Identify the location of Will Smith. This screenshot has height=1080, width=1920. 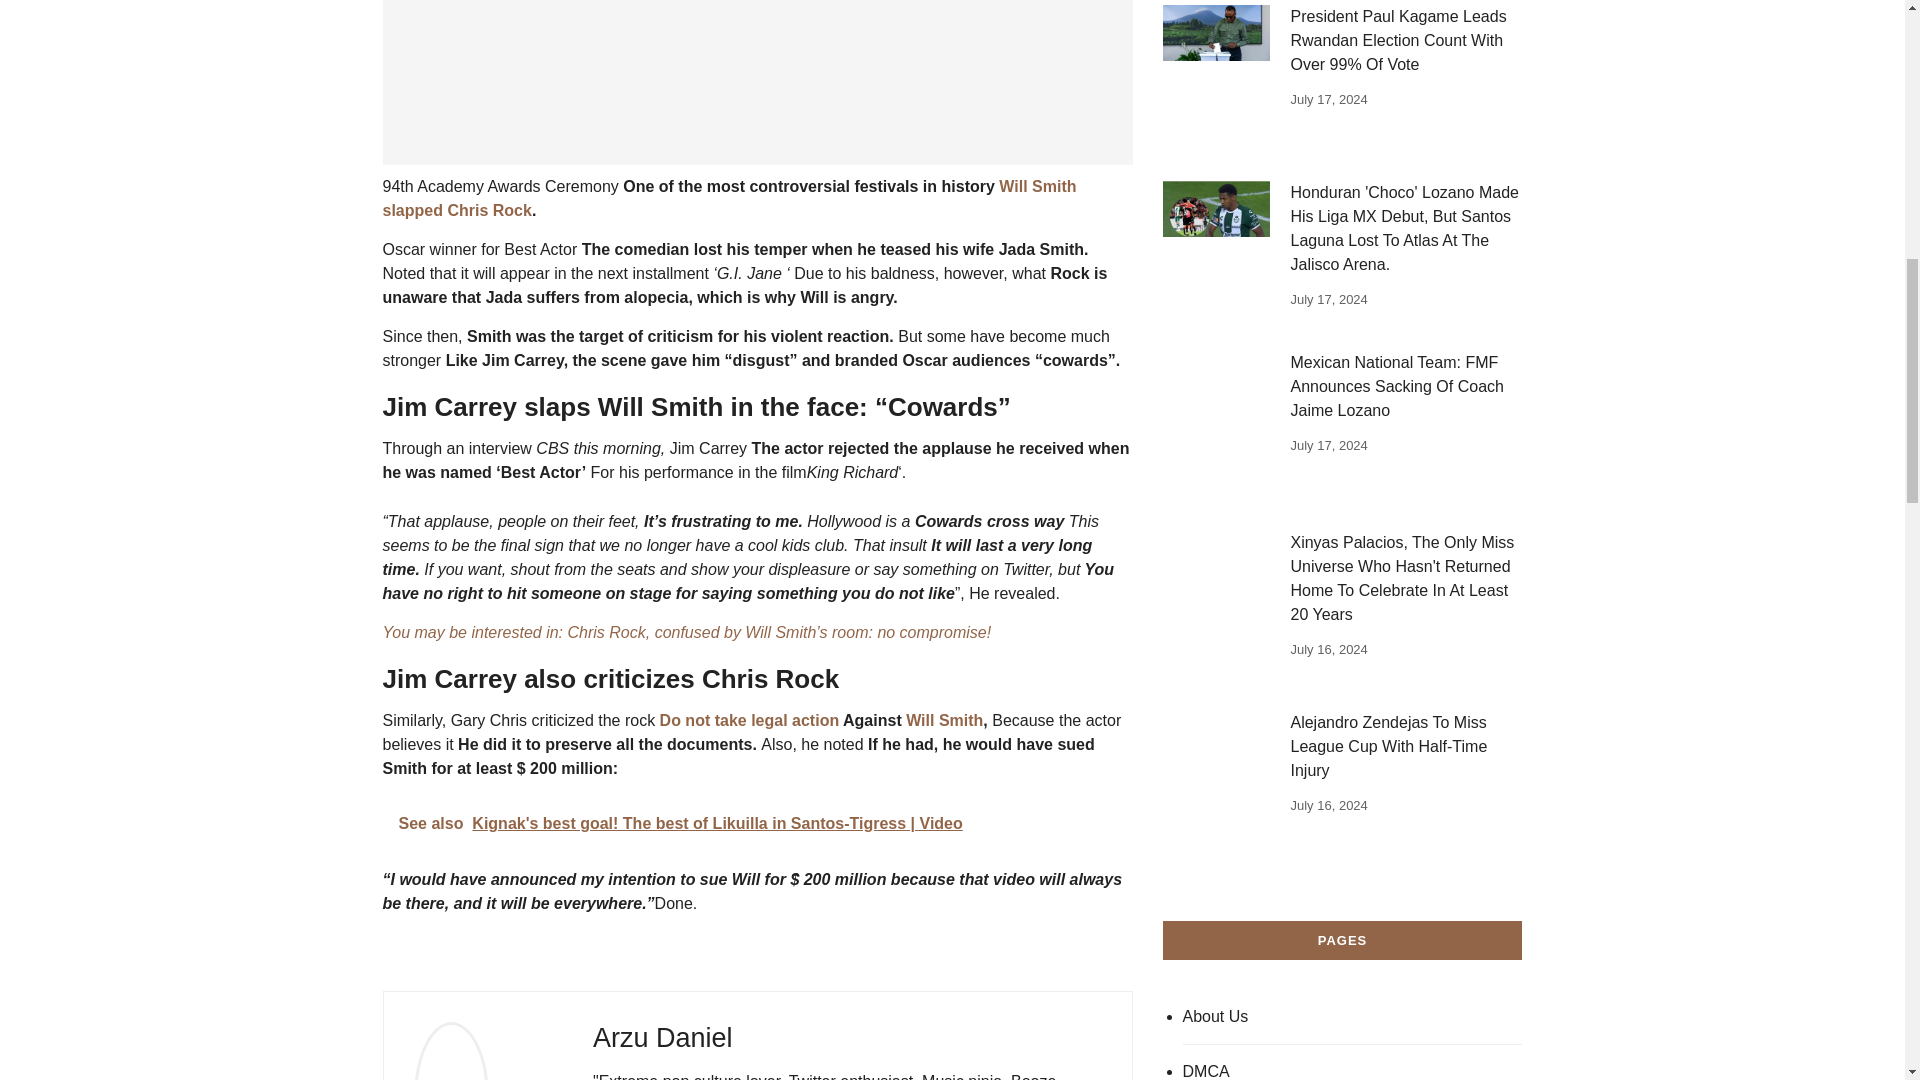
(944, 720).